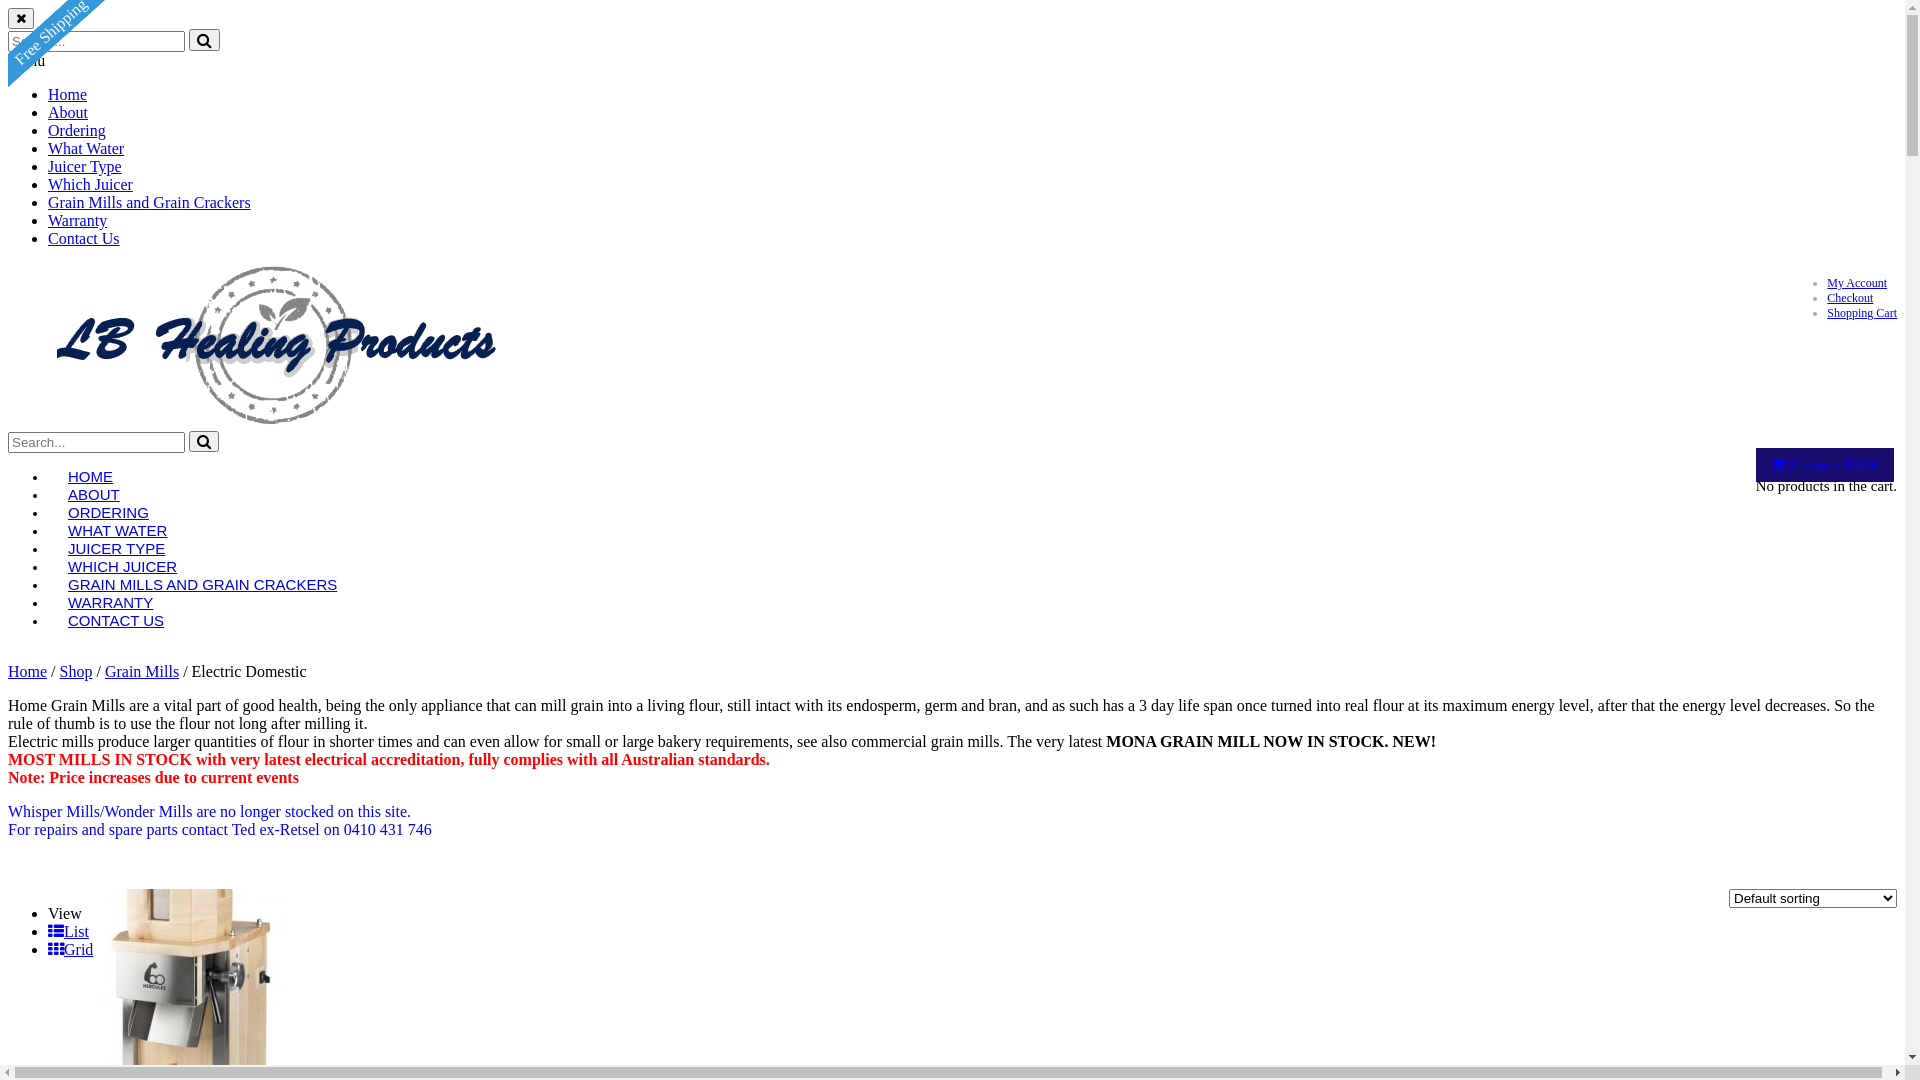 This screenshot has width=1920, height=1080. What do you see at coordinates (108, 512) in the screenshot?
I see `ORDERING` at bounding box center [108, 512].